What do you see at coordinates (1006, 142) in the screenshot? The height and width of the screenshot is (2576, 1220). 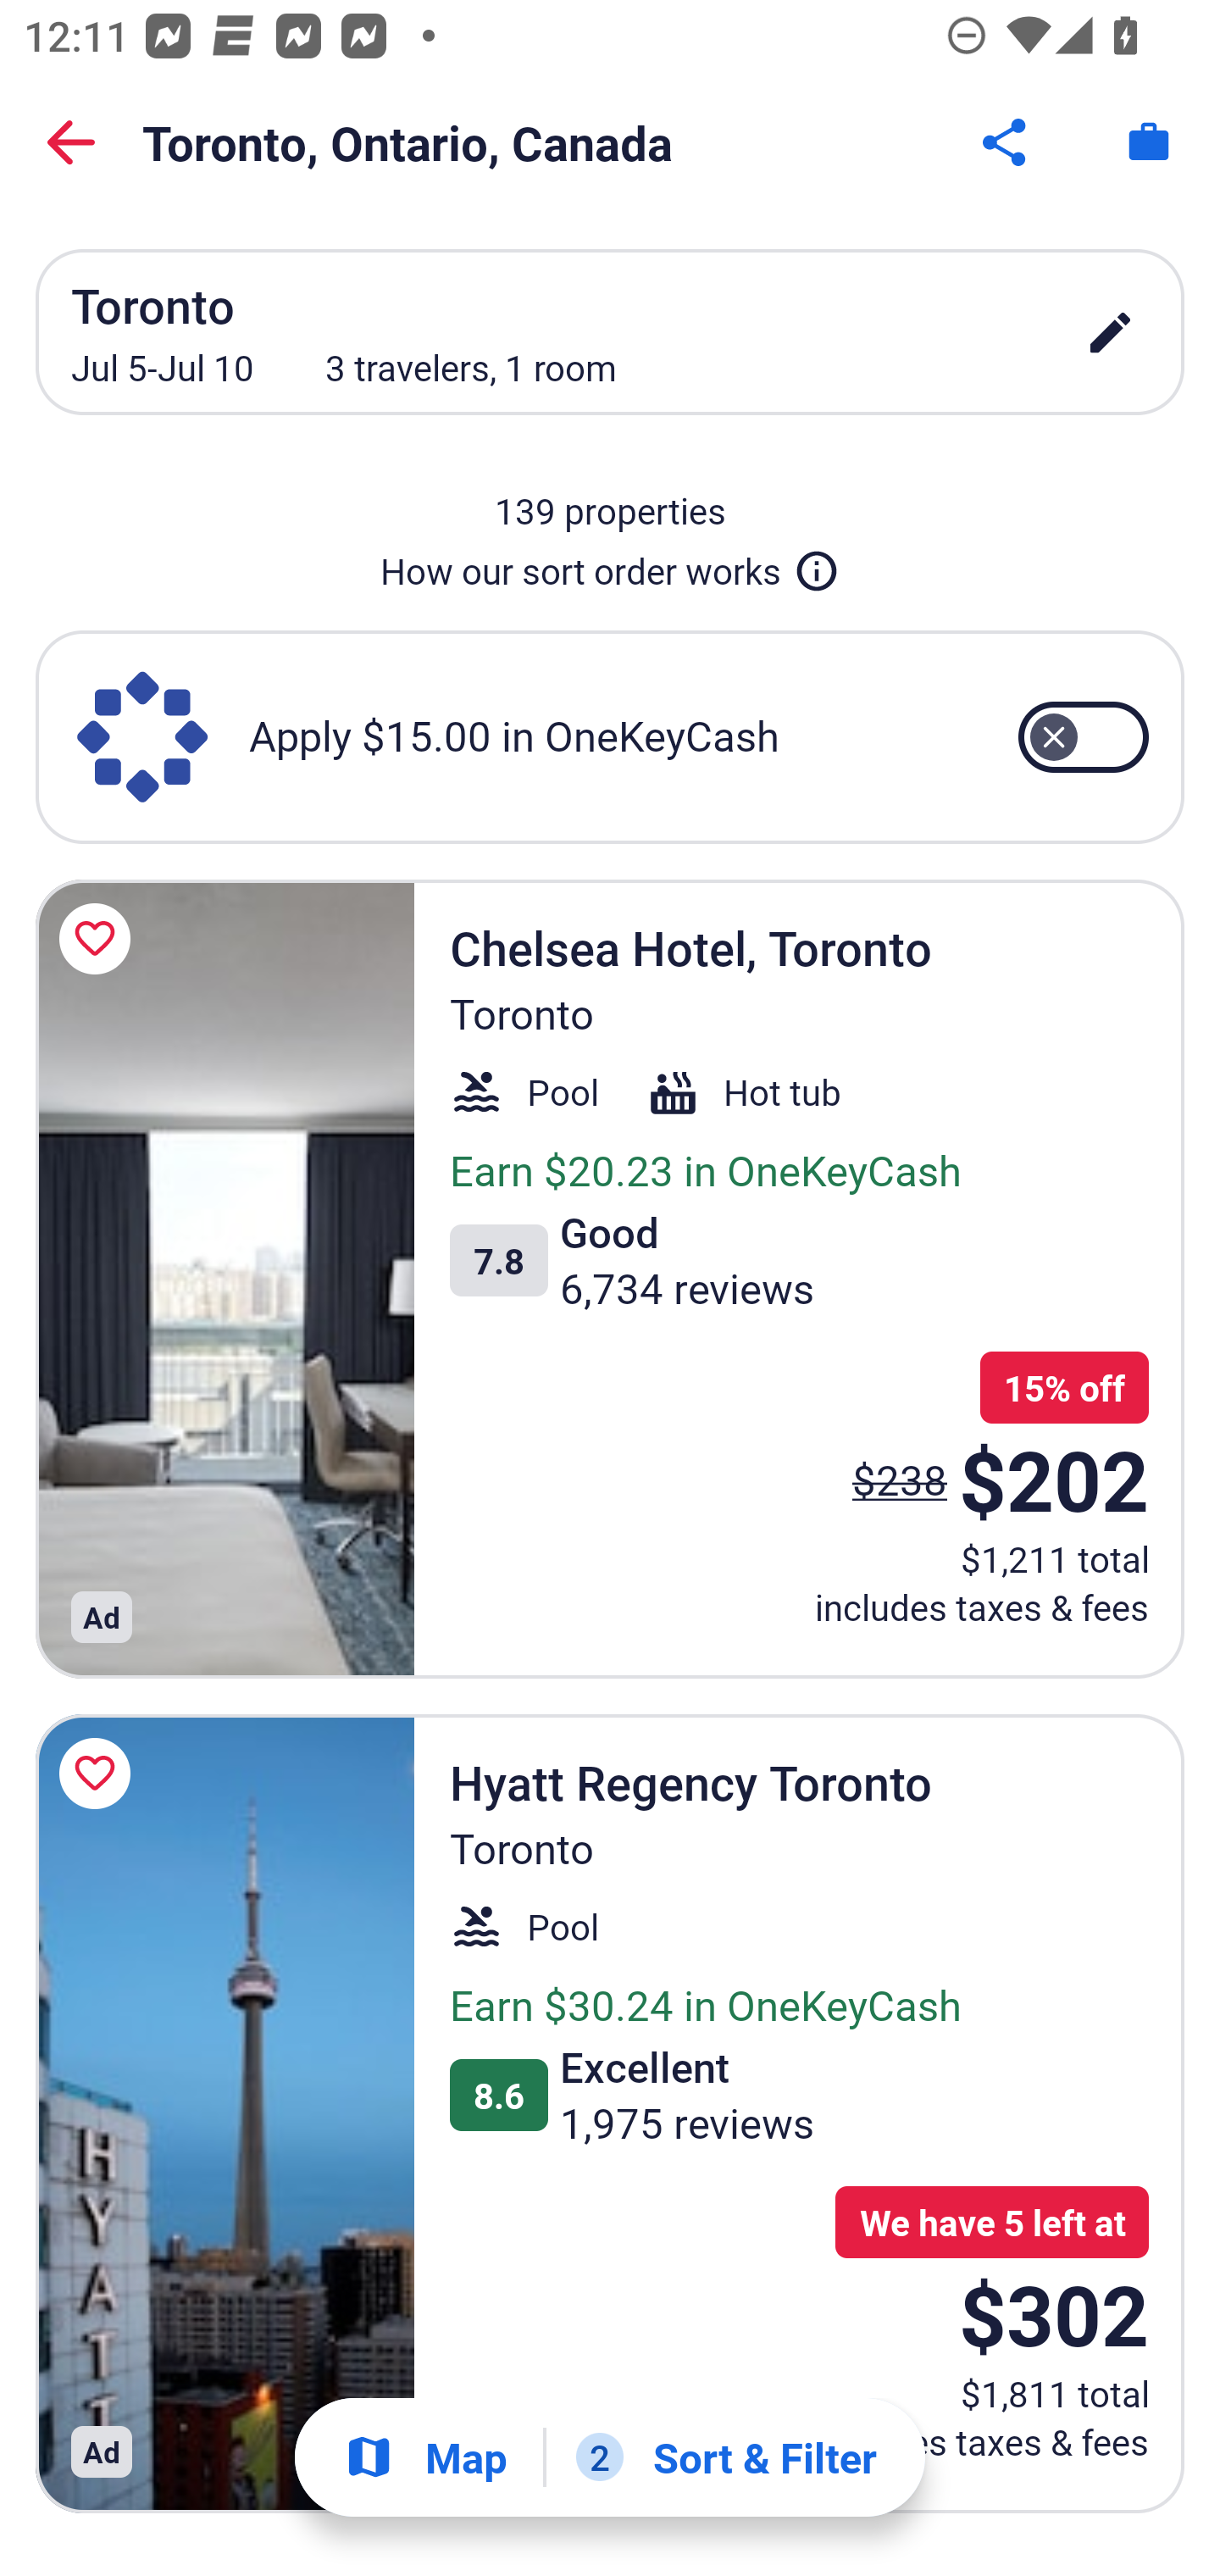 I see `Share Button` at bounding box center [1006, 142].